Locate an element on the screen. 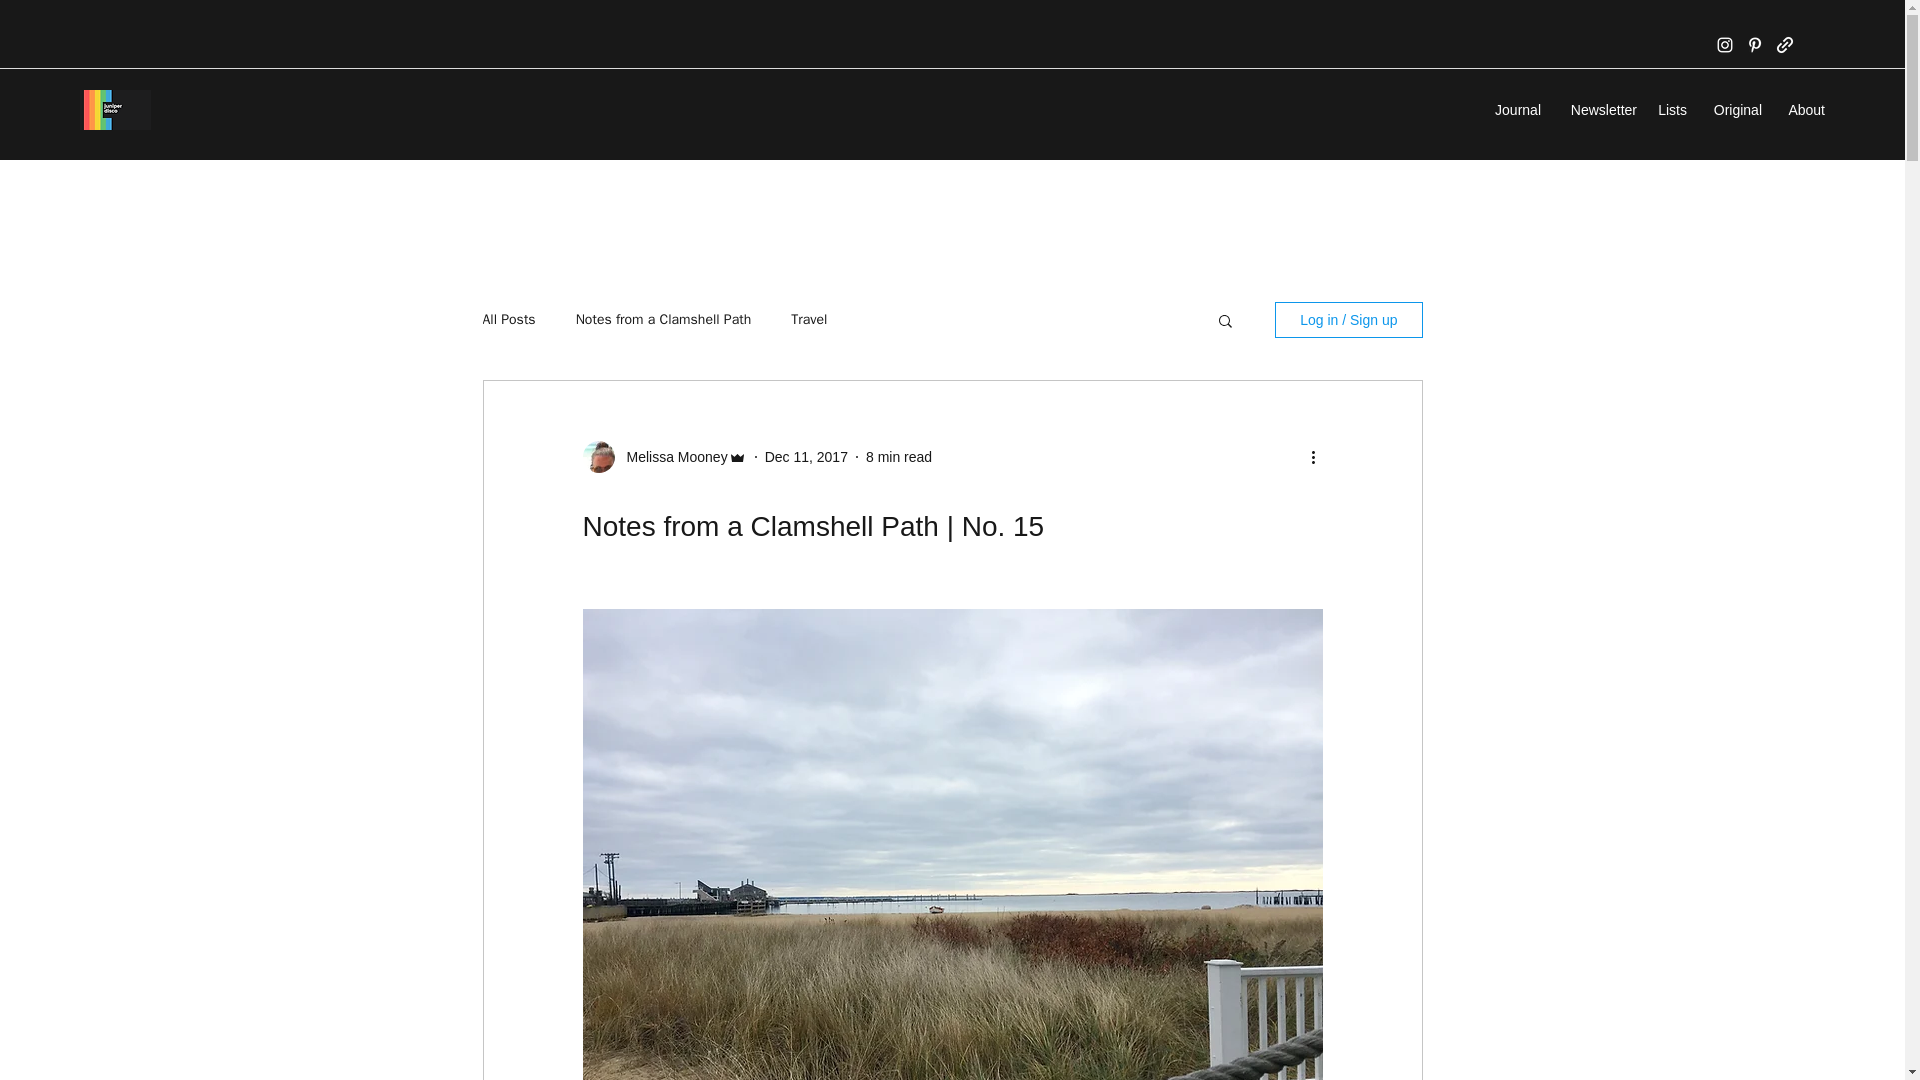 Image resolution: width=1920 pixels, height=1080 pixels. Travel is located at coordinates (809, 320).